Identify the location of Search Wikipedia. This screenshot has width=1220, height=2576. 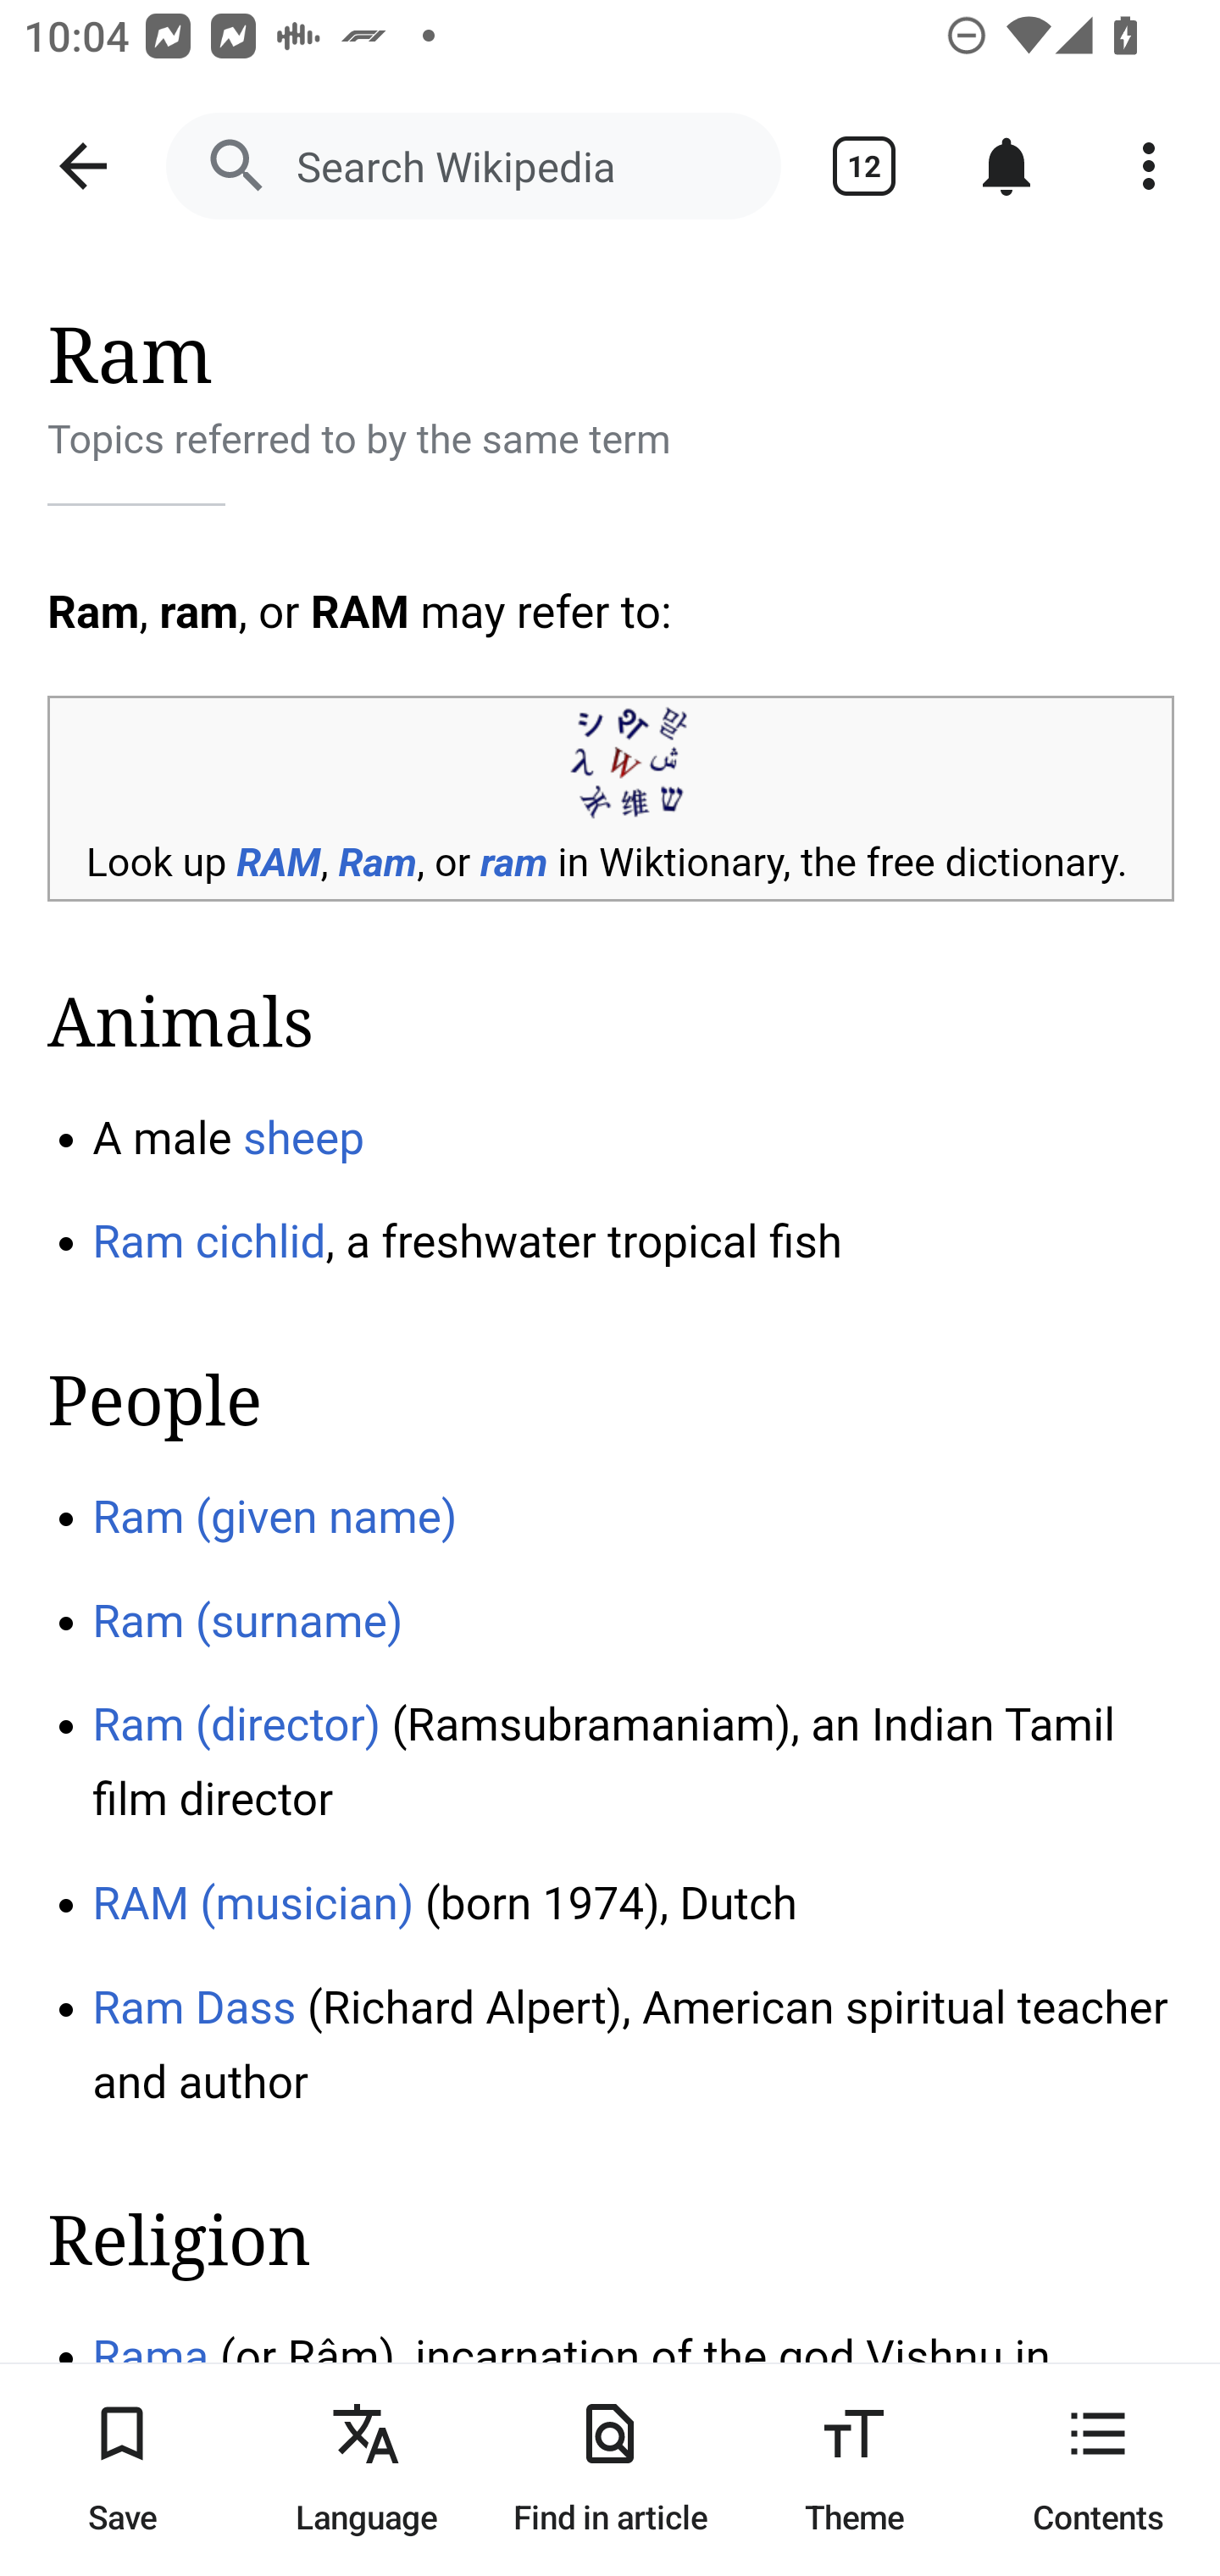
(473, 166).